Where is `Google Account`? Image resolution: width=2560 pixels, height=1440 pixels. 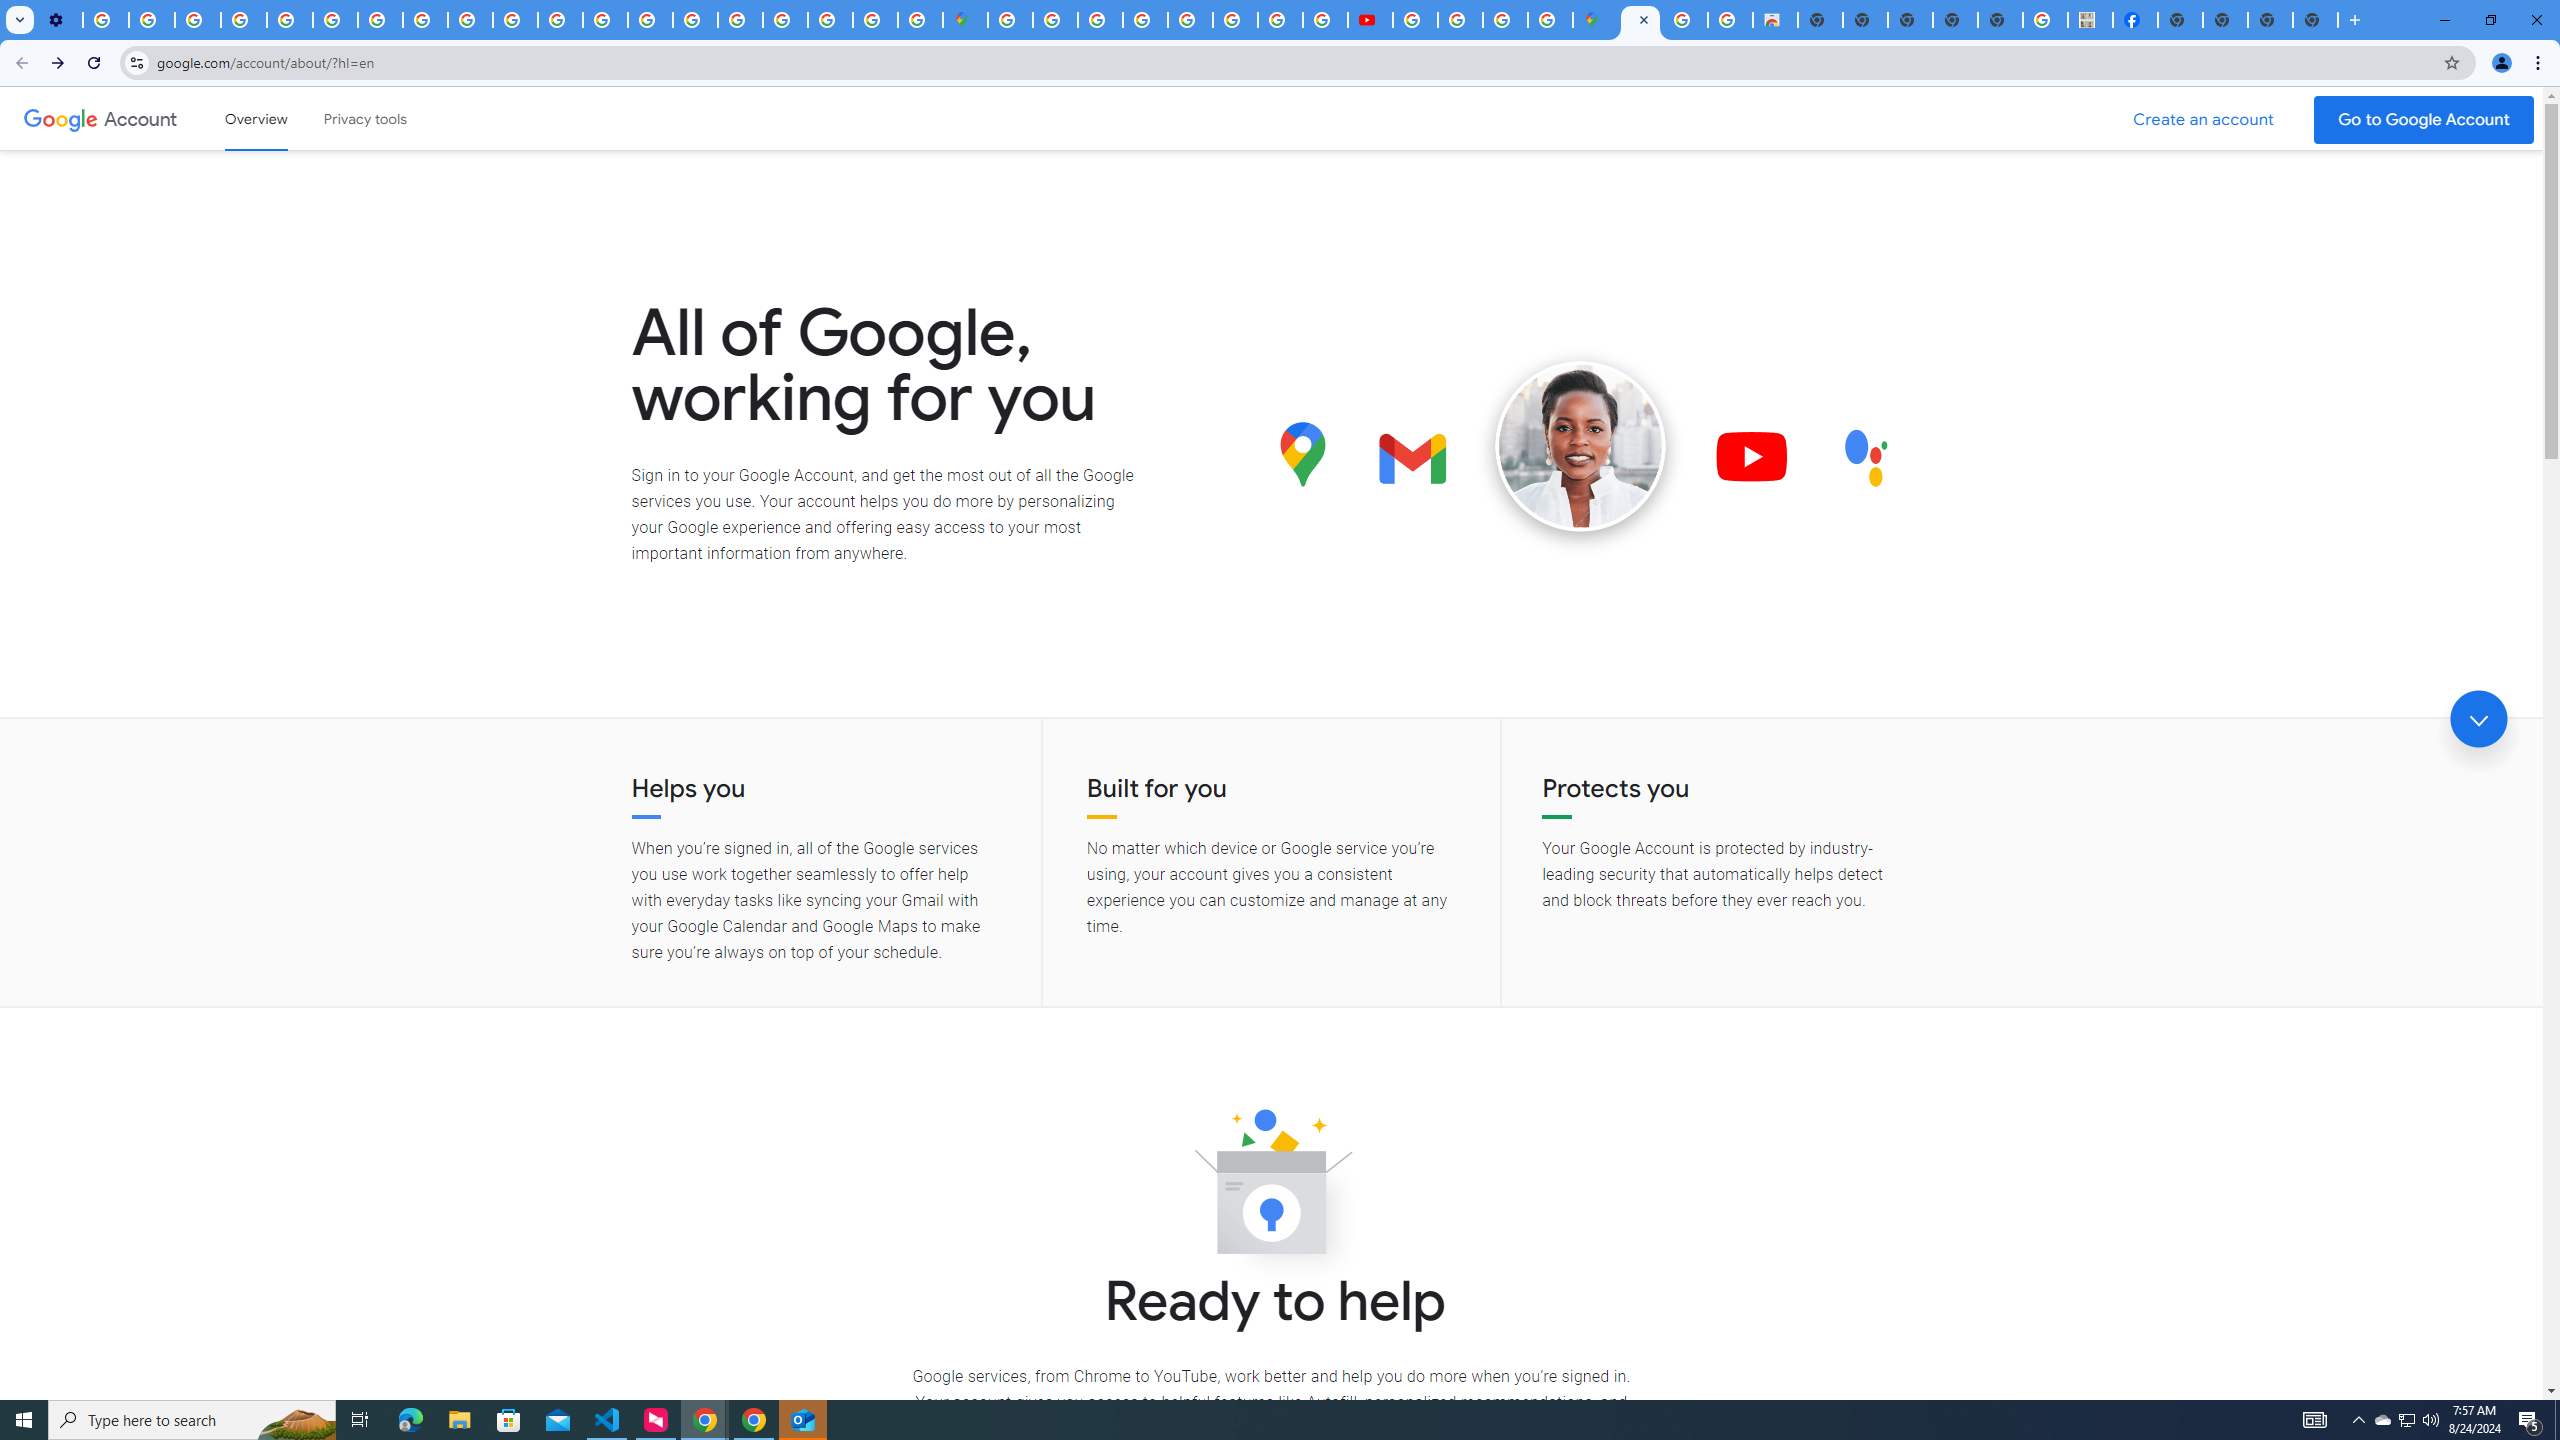
Google Account is located at coordinates (142, 118).